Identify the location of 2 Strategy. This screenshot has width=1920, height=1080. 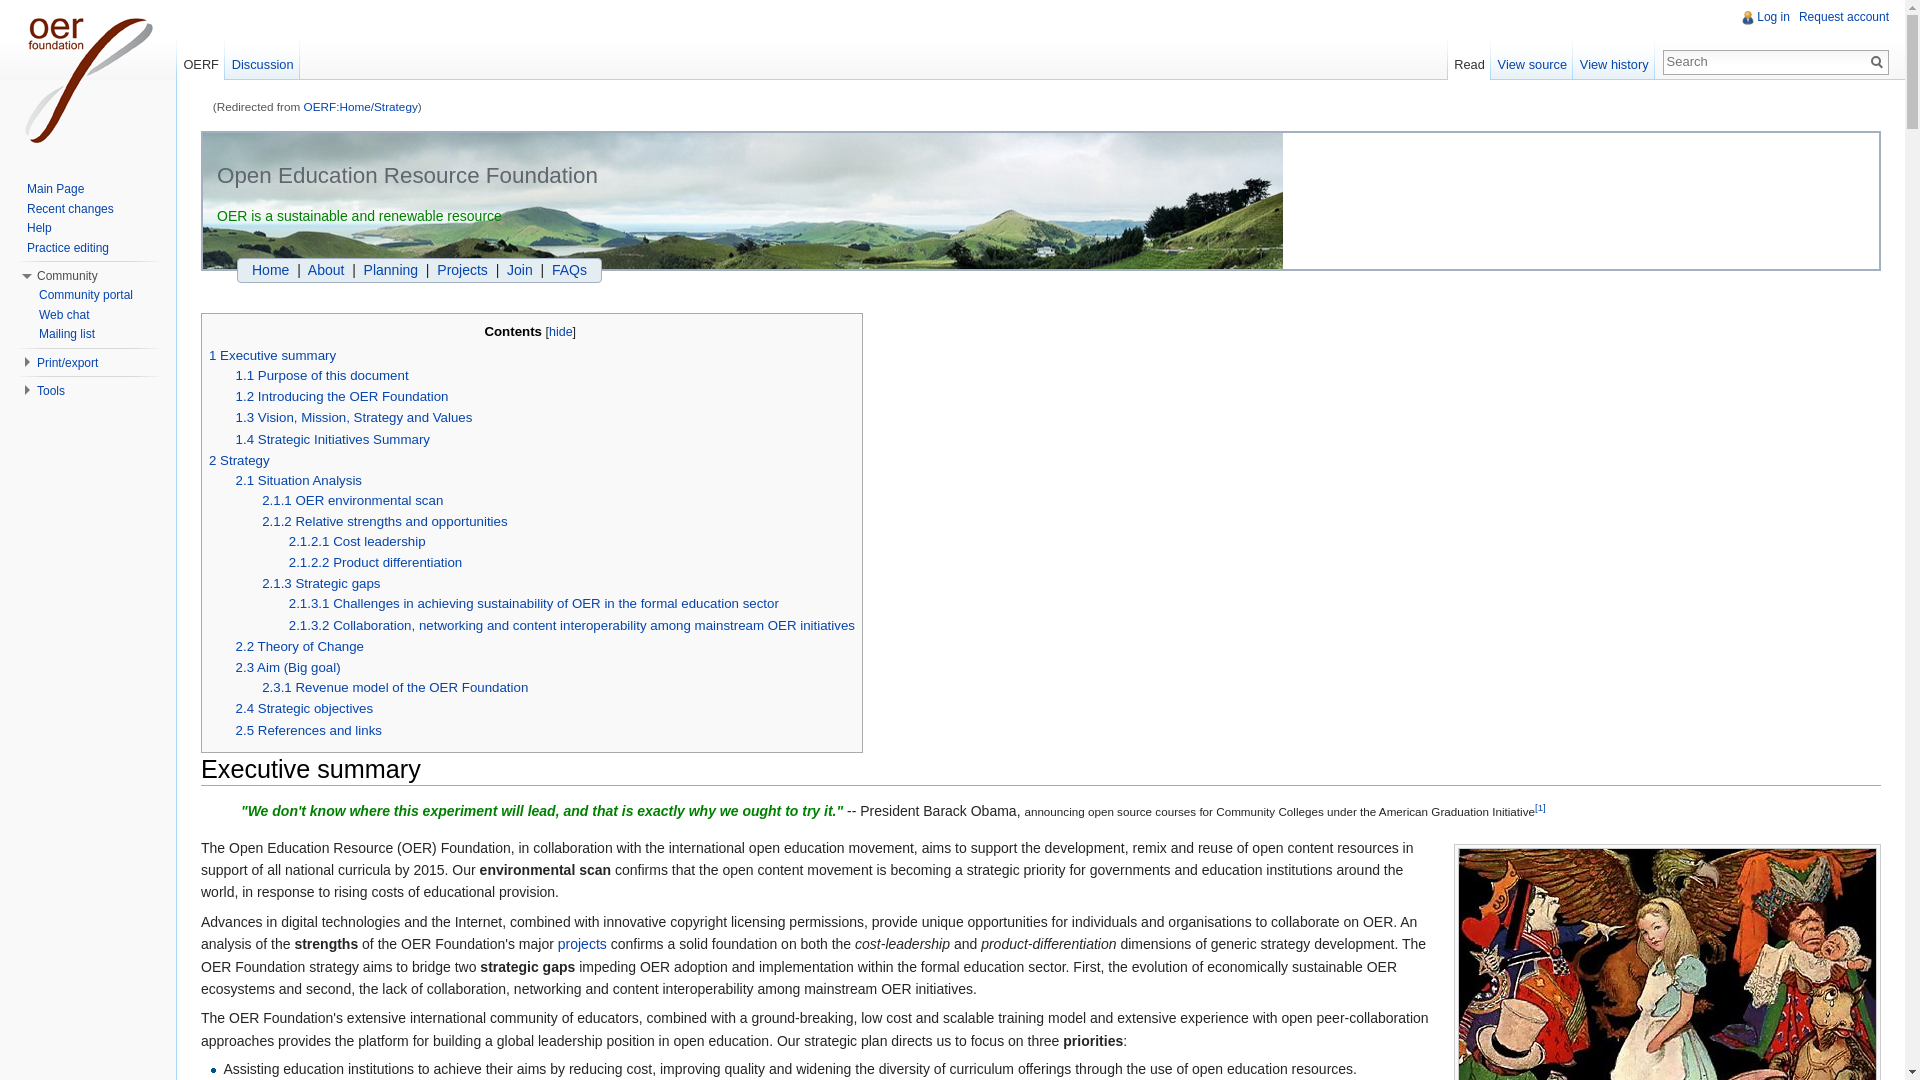
(240, 460).